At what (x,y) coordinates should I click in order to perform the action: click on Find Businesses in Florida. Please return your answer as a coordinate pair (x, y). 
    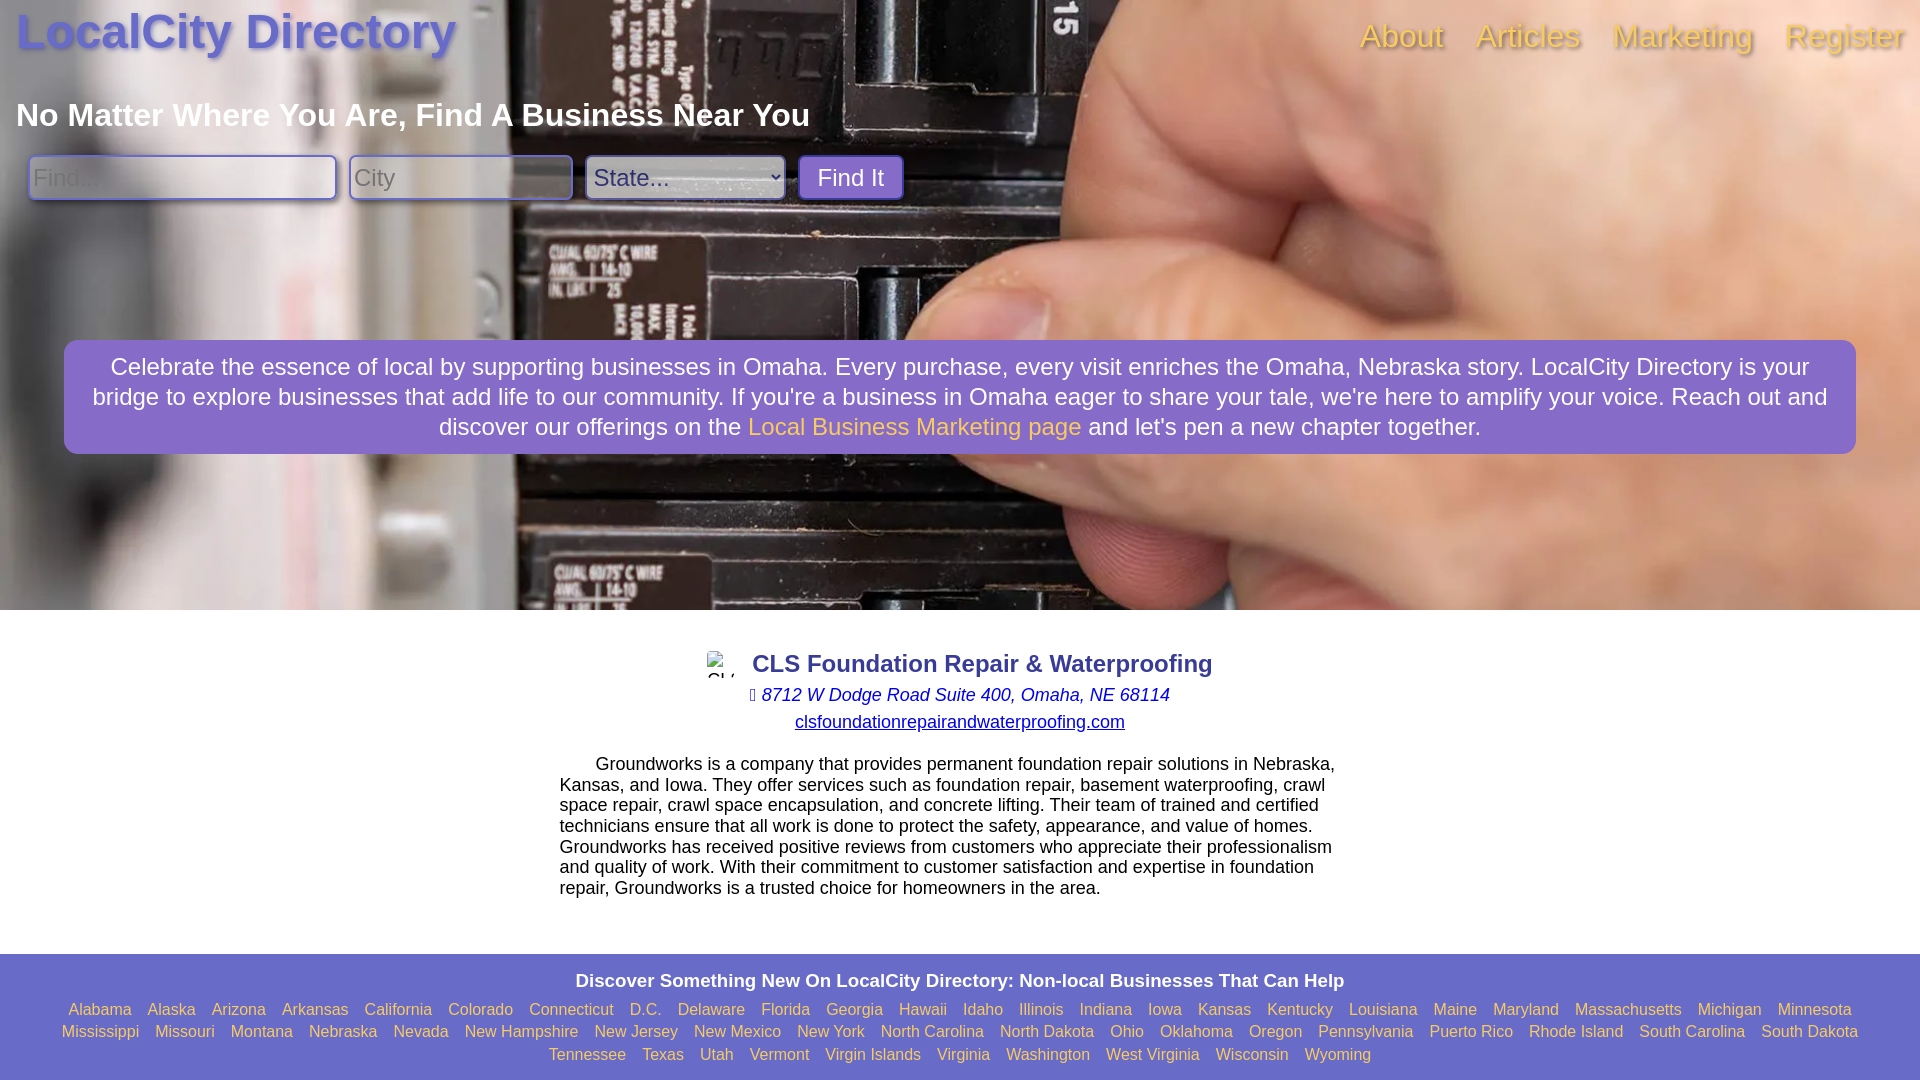
    Looking at the image, I should click on (785, 1010).